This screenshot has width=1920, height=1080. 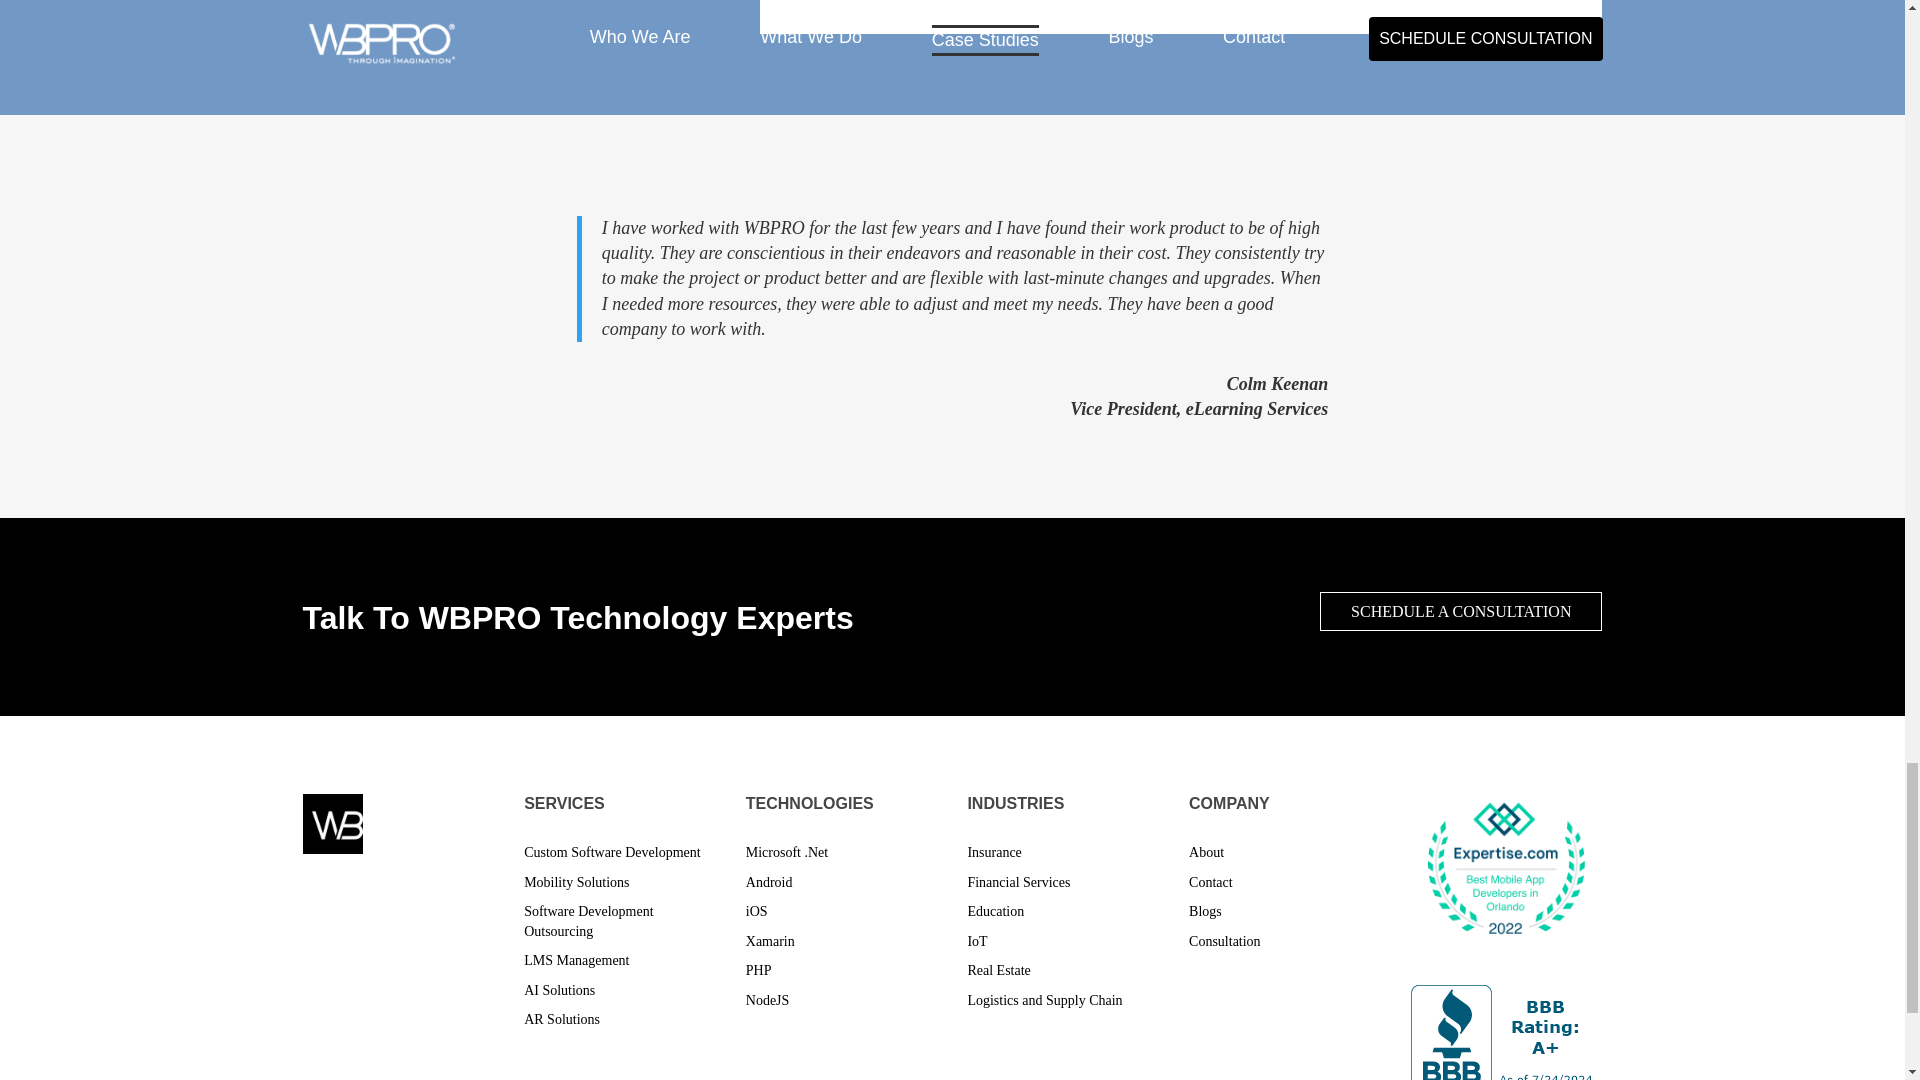 What do you see at coordinates (1044, 1000) in the screenshot?
I see `Logistics and Supply Chain` at bounding box center [1044, 1000].